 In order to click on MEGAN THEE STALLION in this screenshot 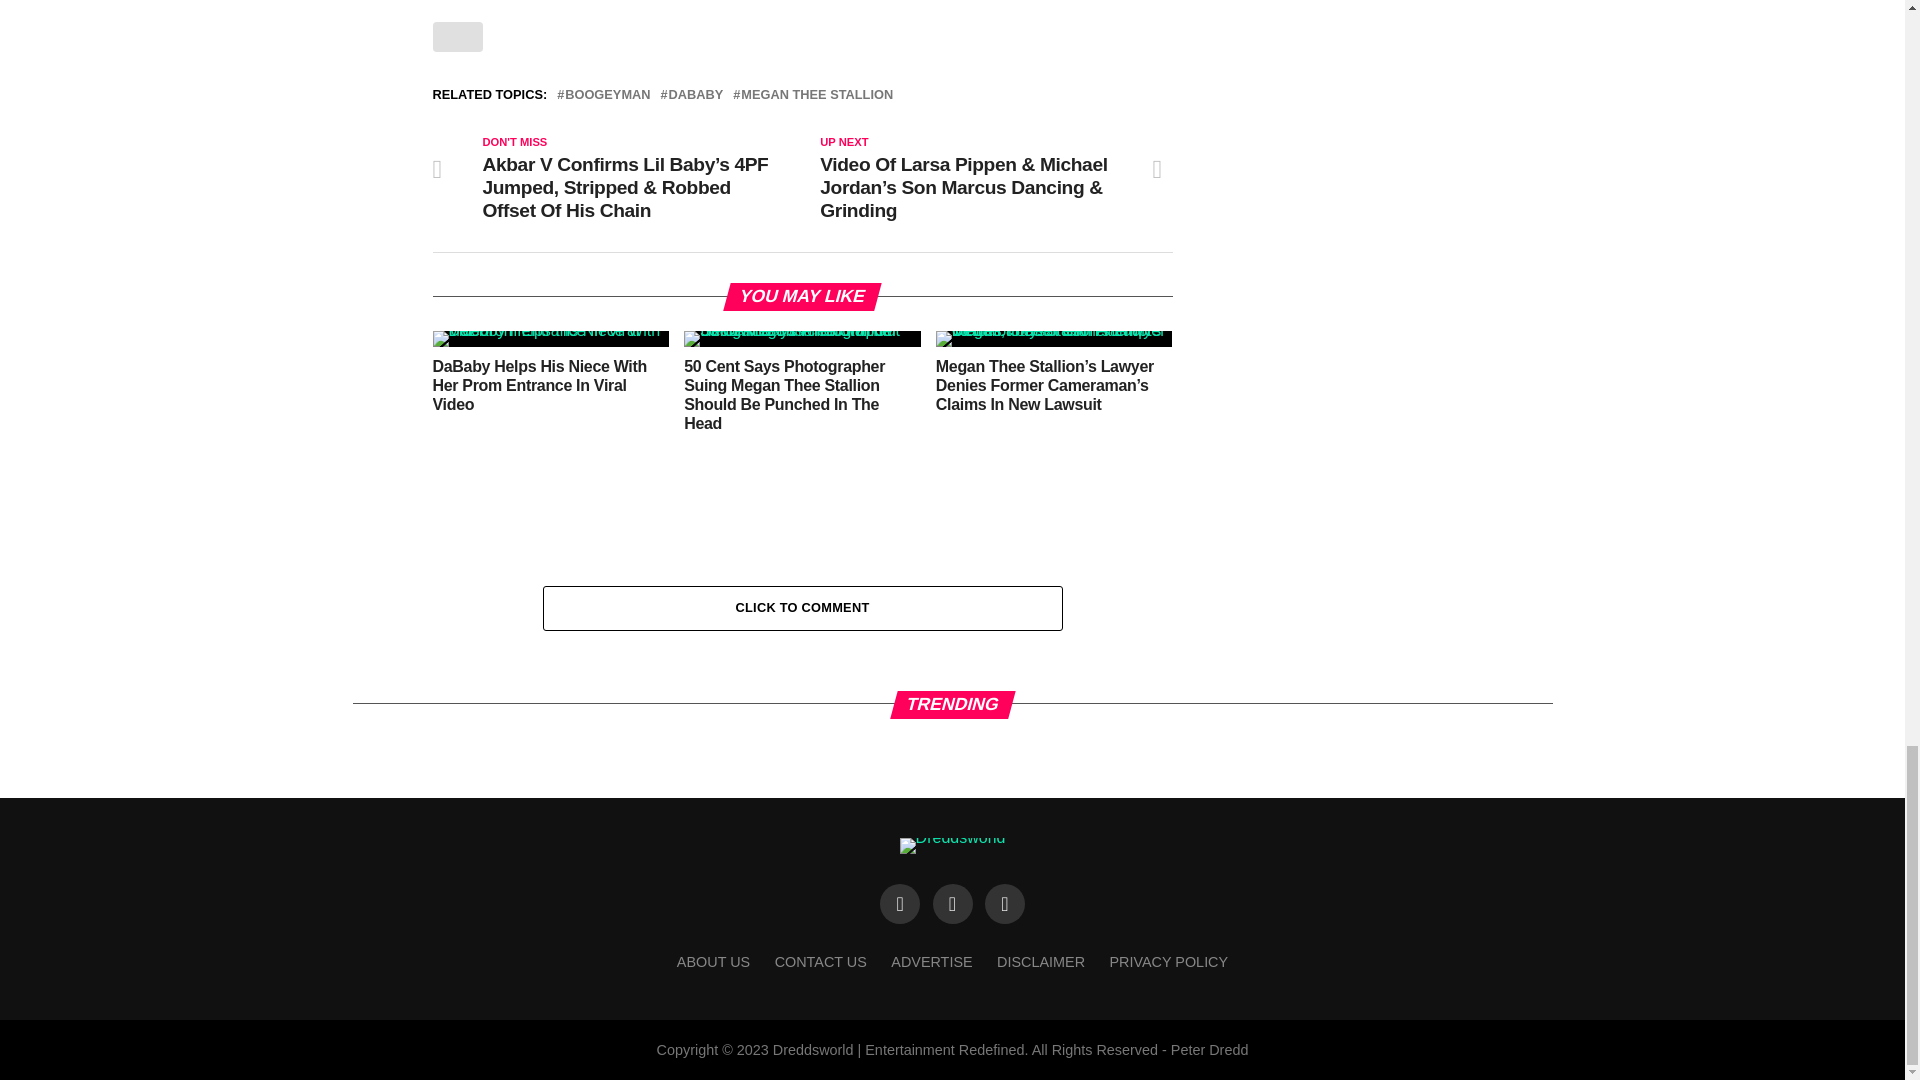, I will do `click(816, 94)`.